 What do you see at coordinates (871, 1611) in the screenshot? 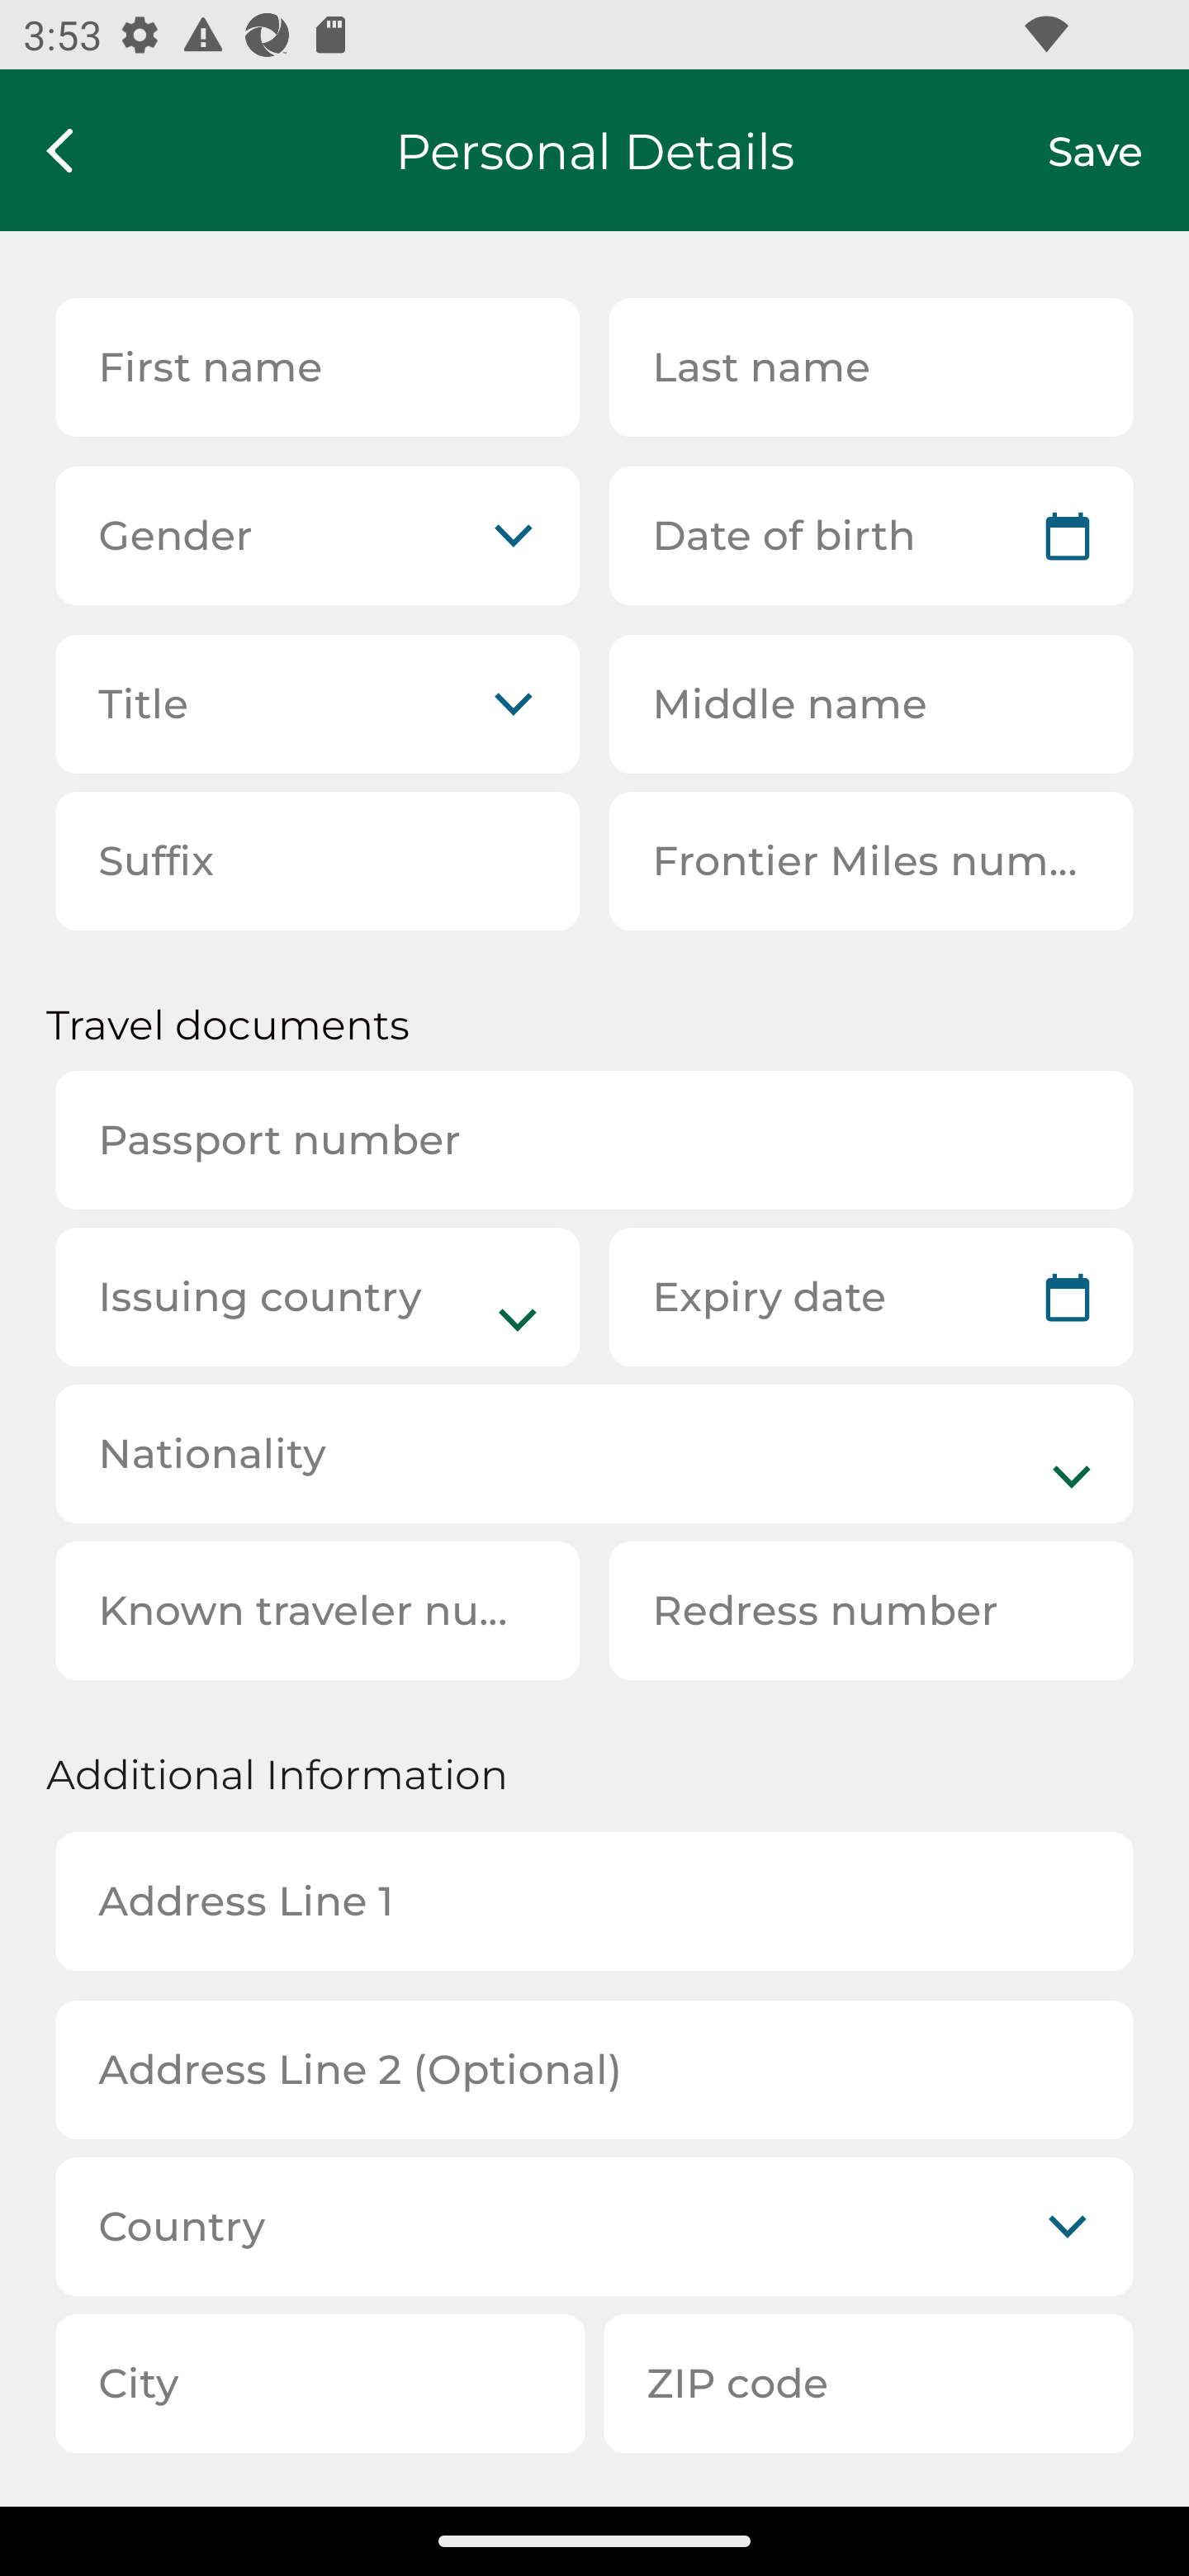
I see `Redress number` at bounding box center [871, 1611].